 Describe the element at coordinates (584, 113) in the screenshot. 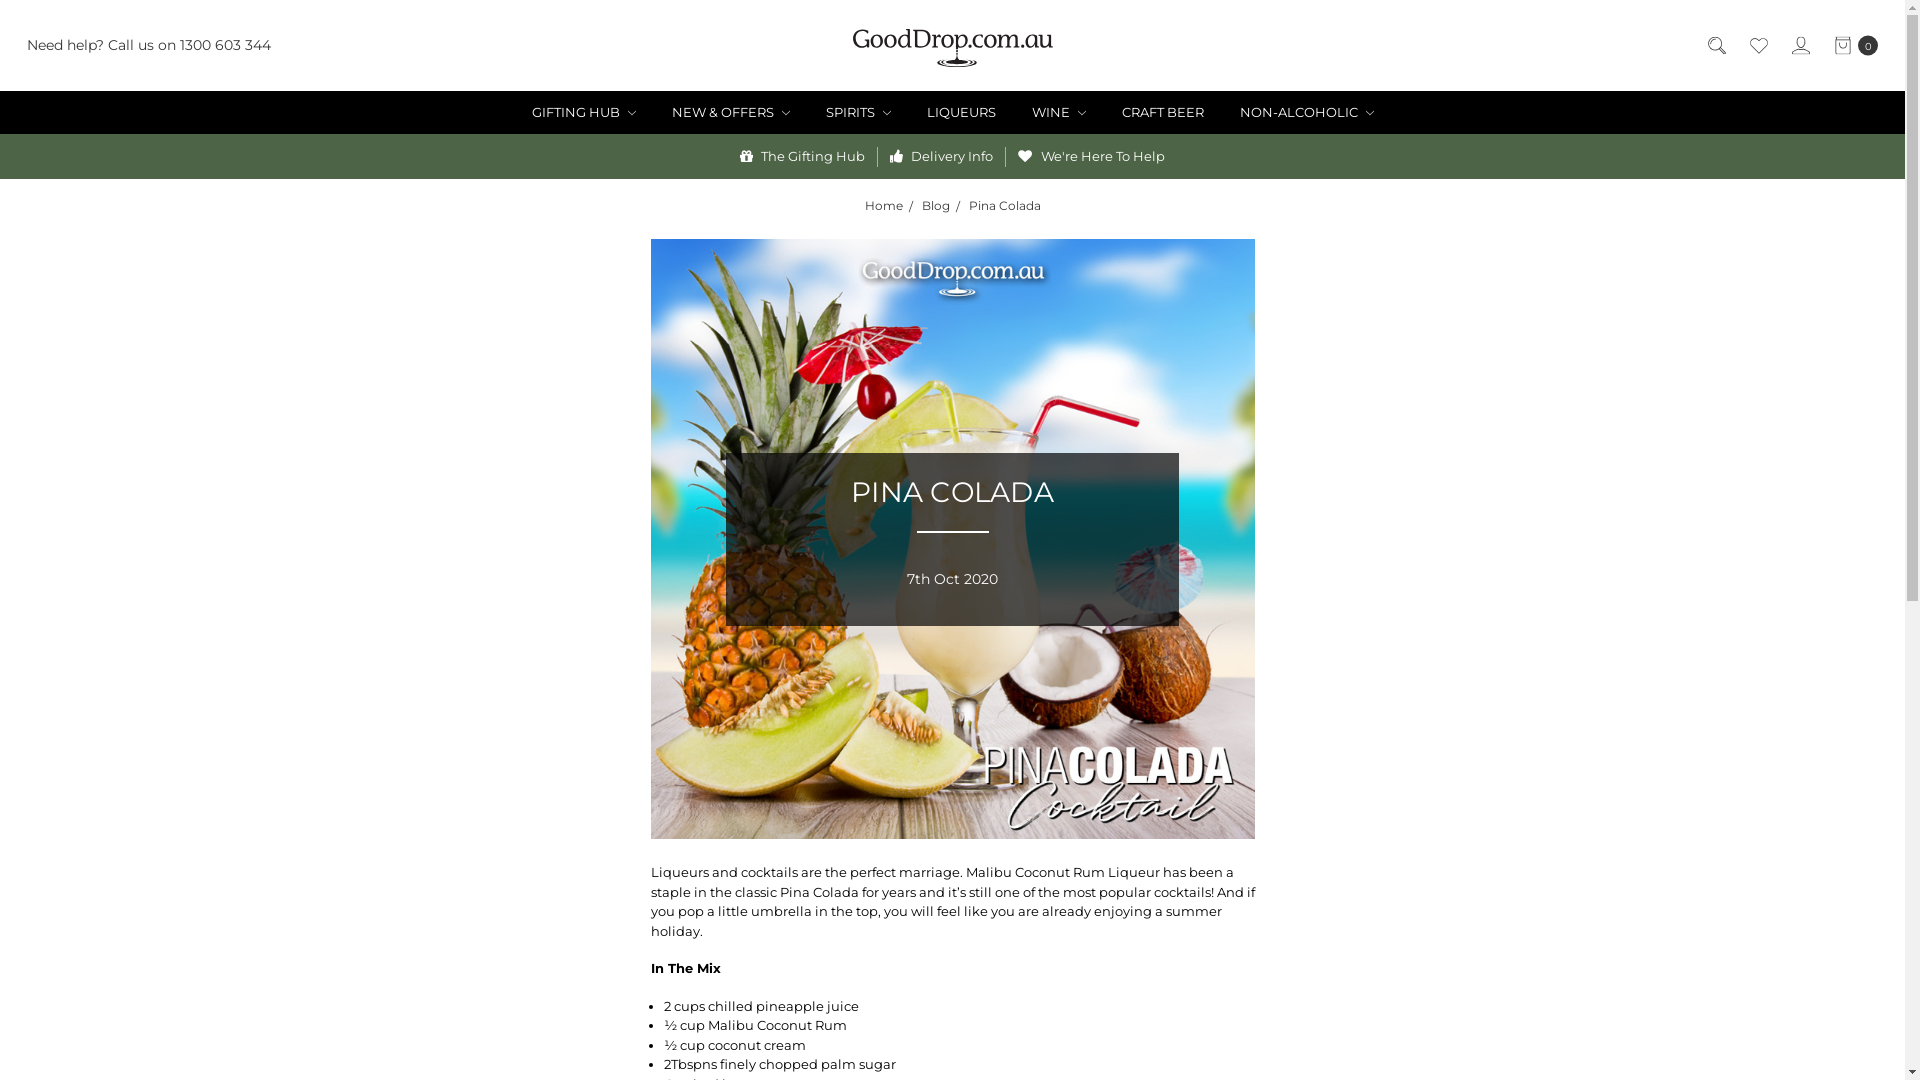

I see `GIFTING HUB` at that location.